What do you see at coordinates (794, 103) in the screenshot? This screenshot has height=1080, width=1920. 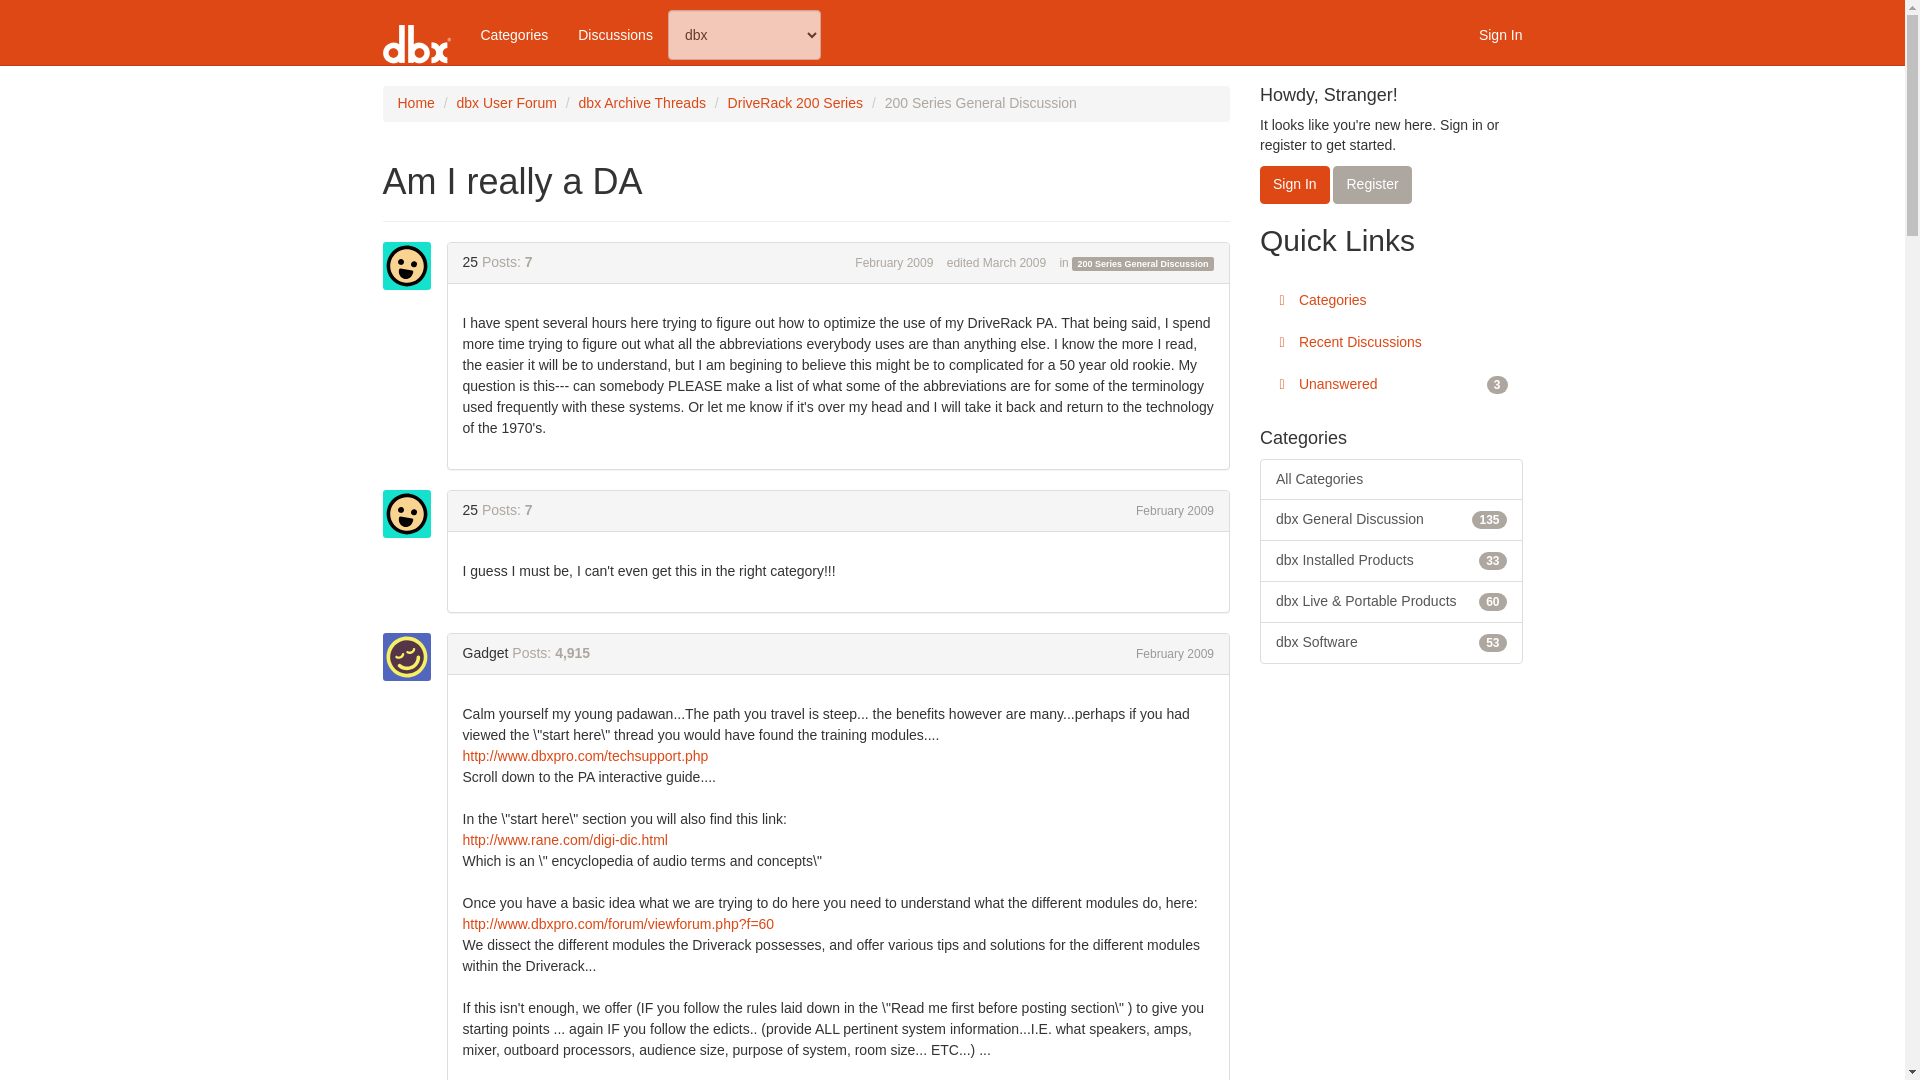 I see `DriveRack 200 Series` at bounding box center [794, 103].